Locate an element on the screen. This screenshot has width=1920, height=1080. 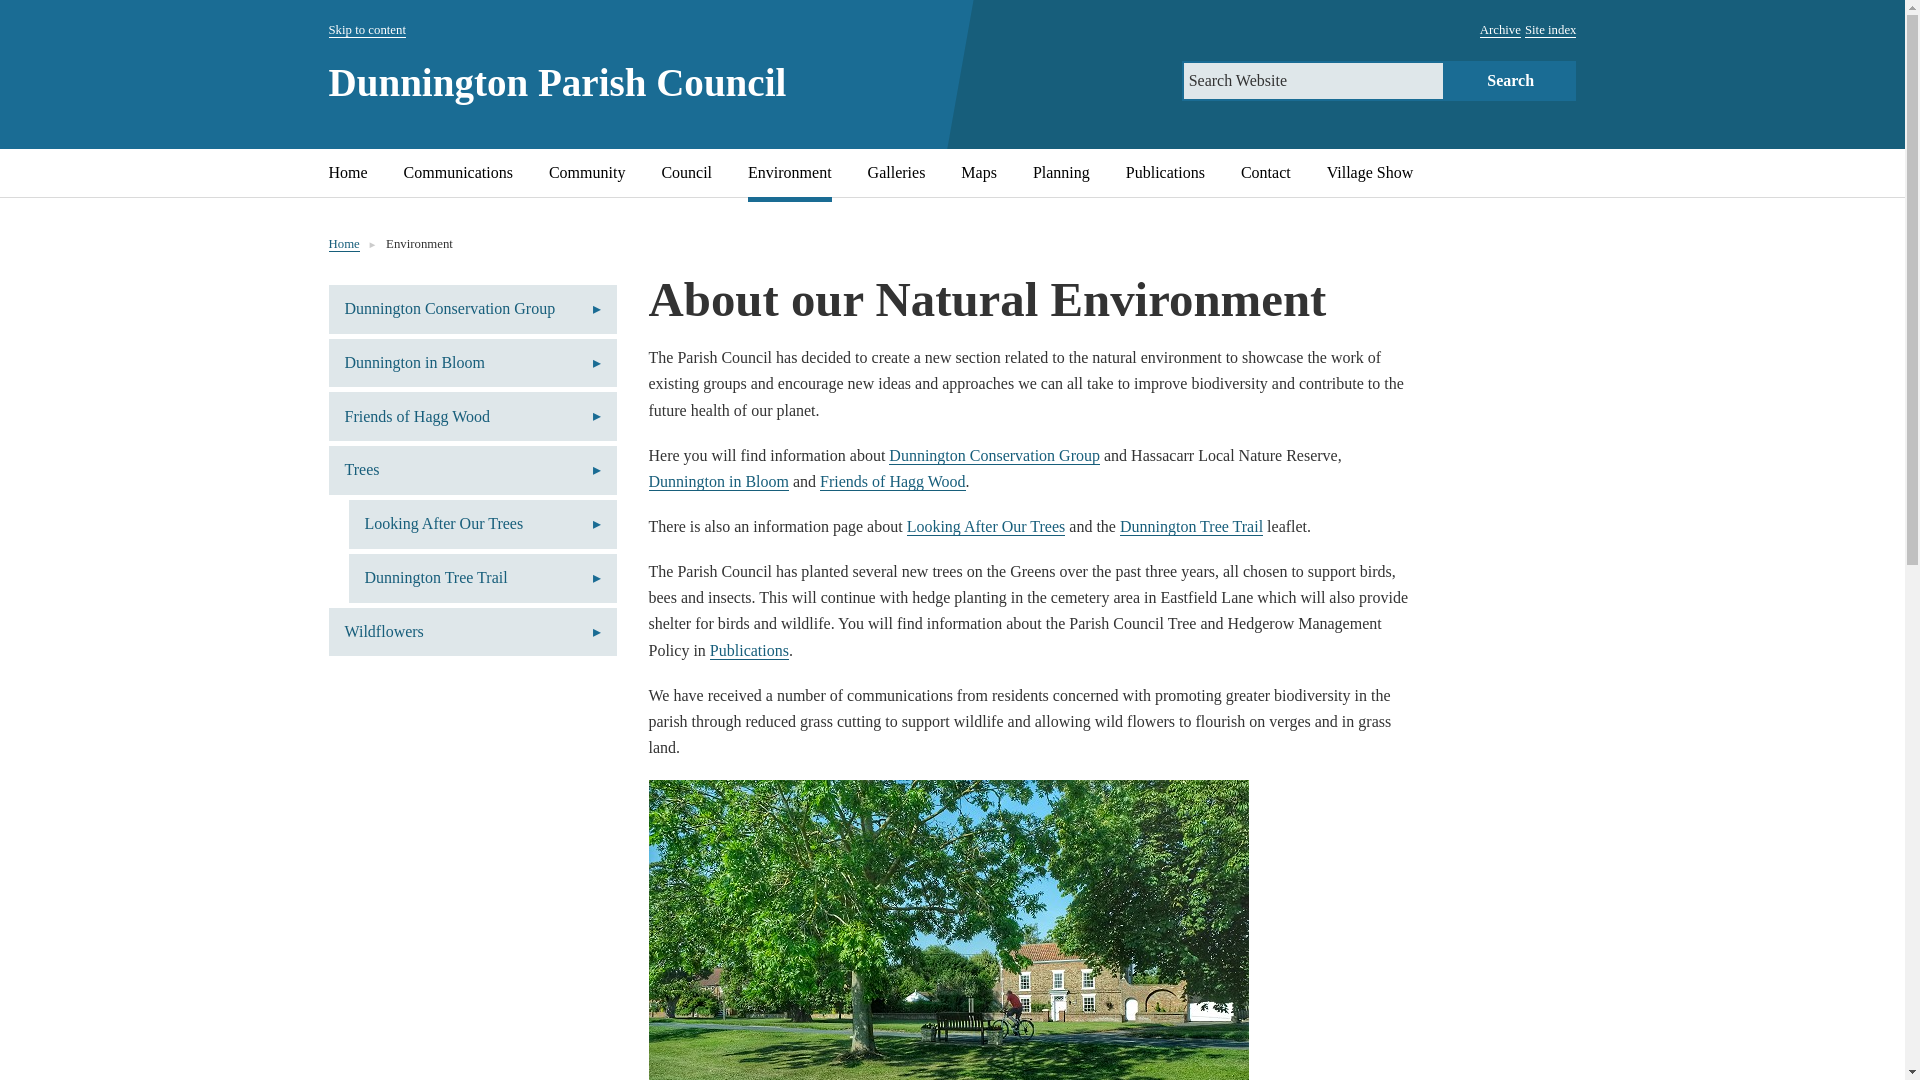
Council is located at coordinates (686, 172).